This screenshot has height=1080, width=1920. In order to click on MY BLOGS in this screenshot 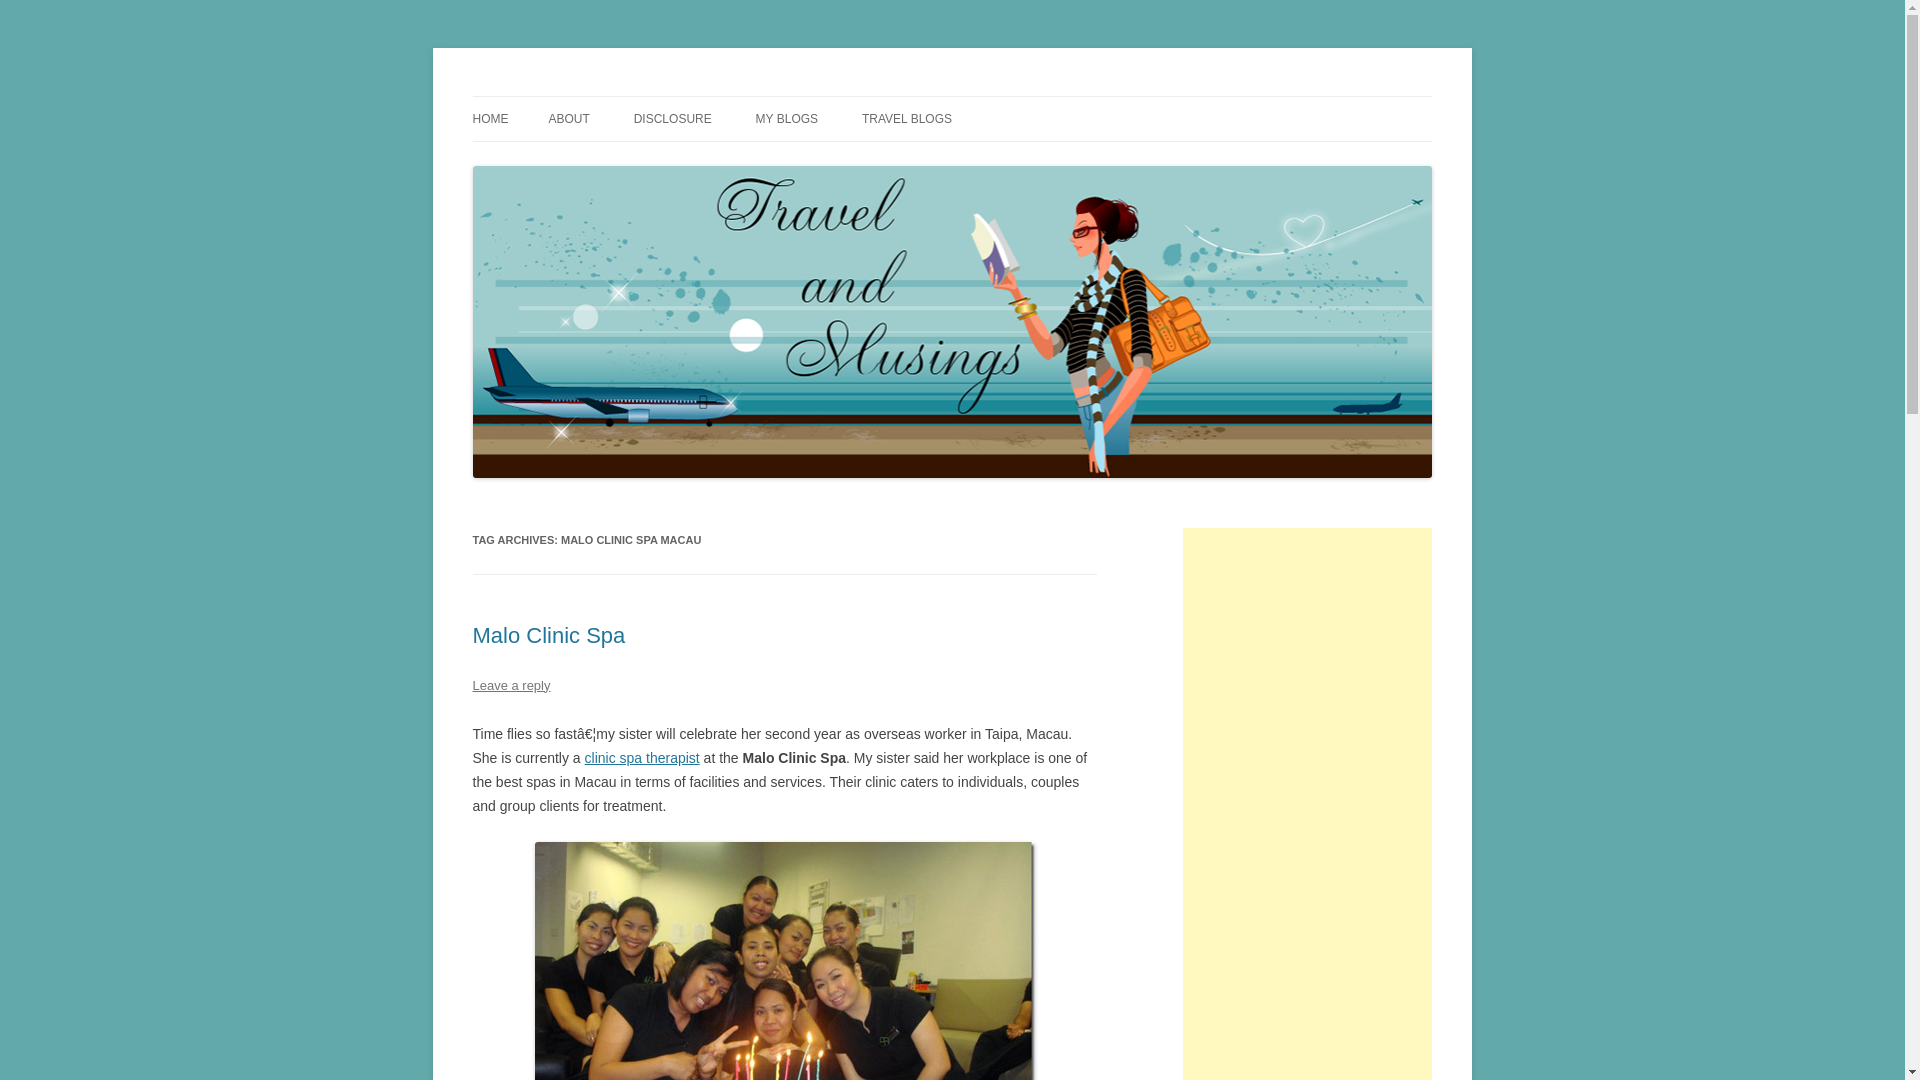, I will do `click(786, 119)`.